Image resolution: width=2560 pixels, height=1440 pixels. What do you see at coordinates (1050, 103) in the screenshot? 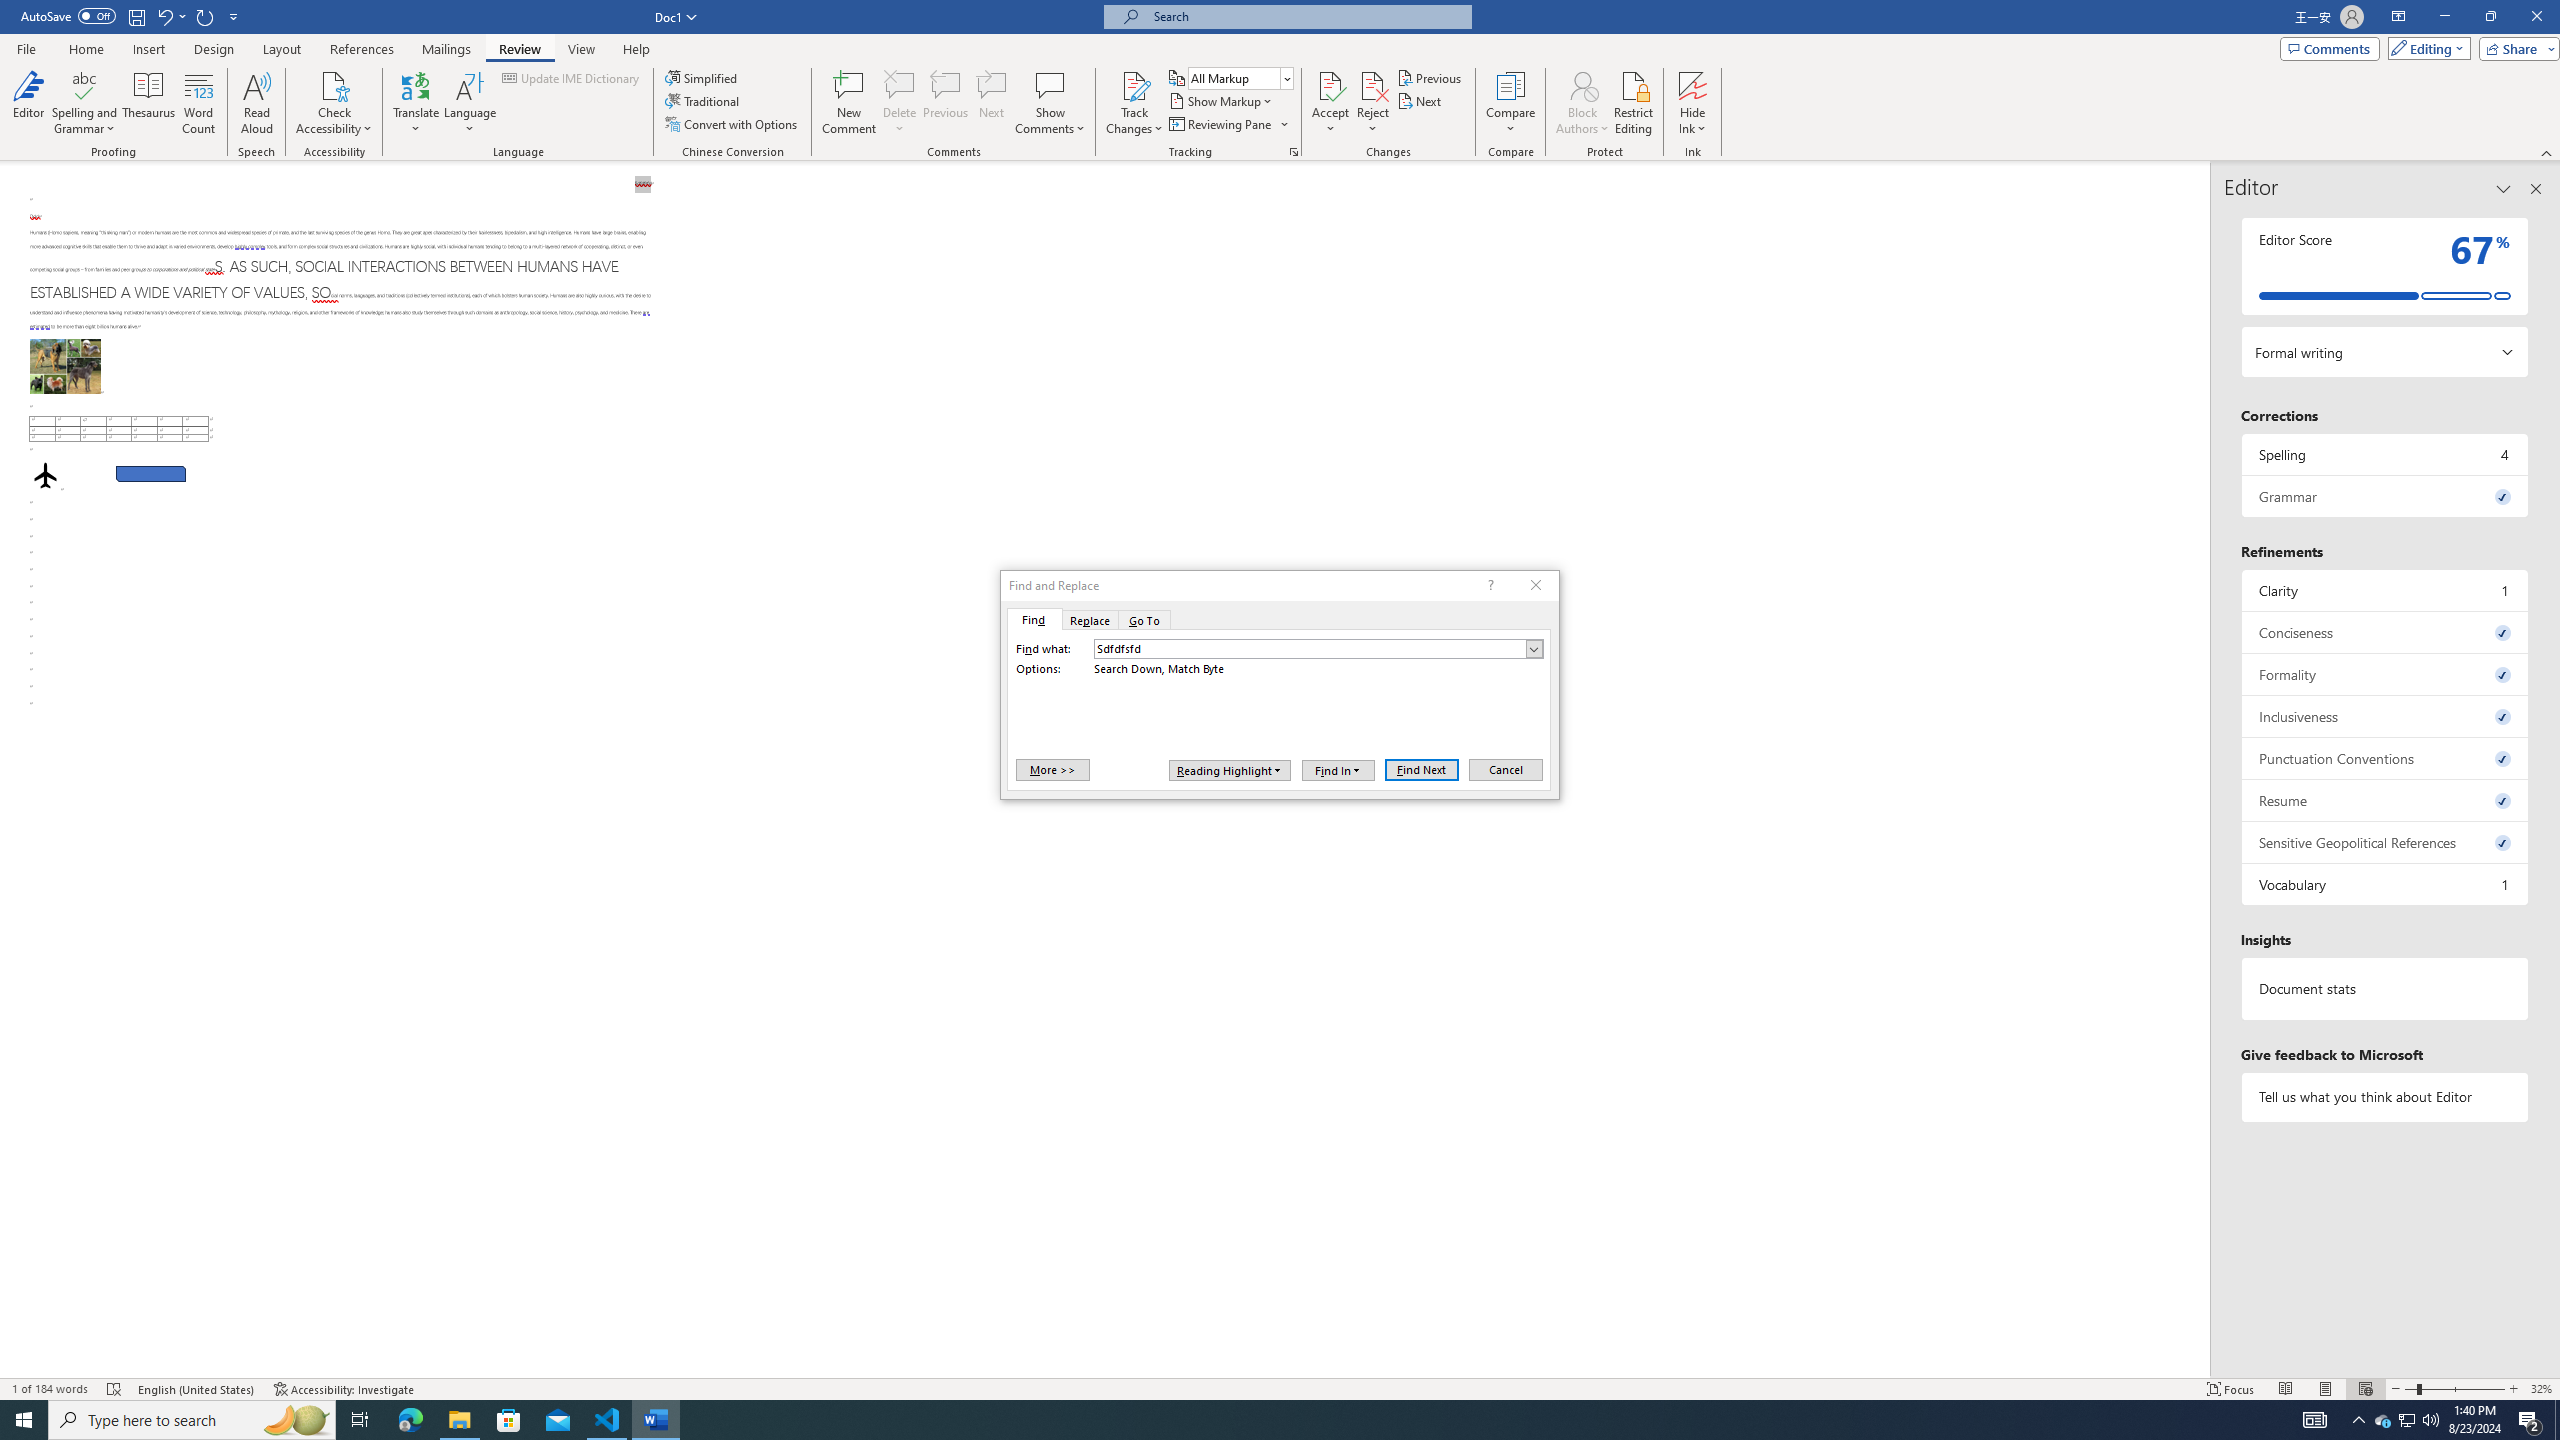
I see `Show Comments` at bounding box center [1050, 103].